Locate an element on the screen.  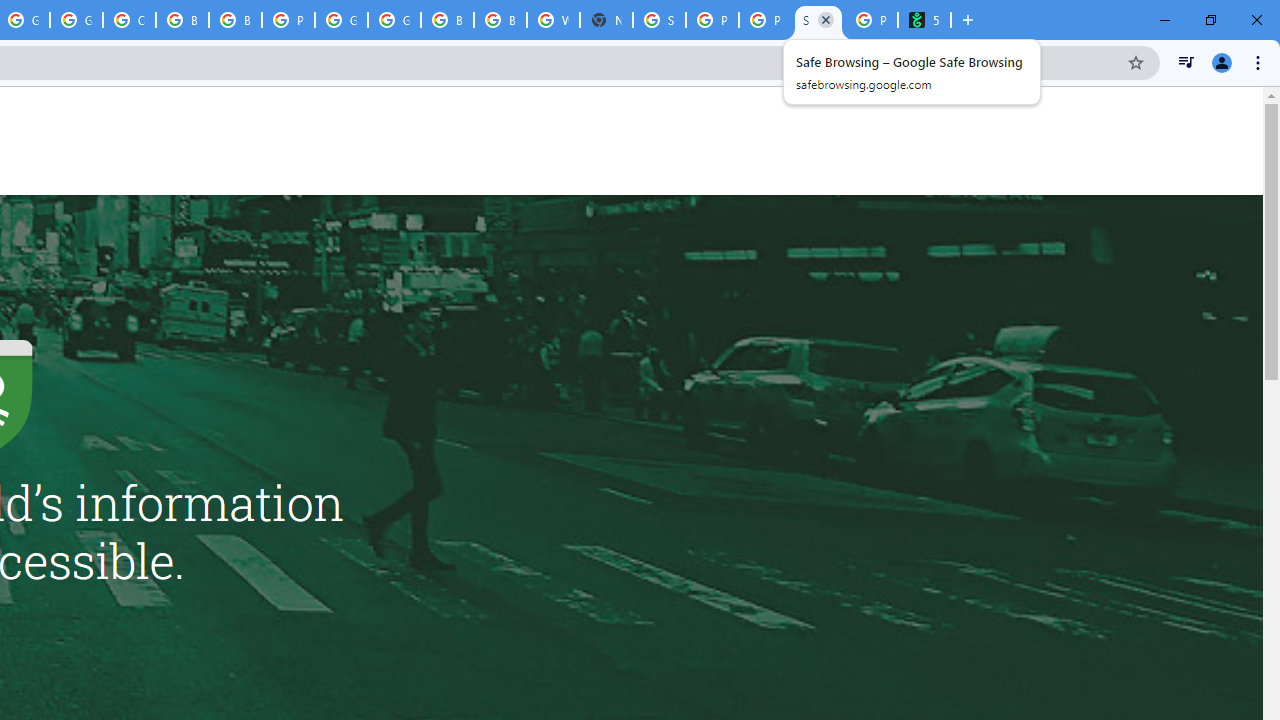
Browse Chrome as a guest - Computer - Google Chrome Help is located at coordinates (182, 20).